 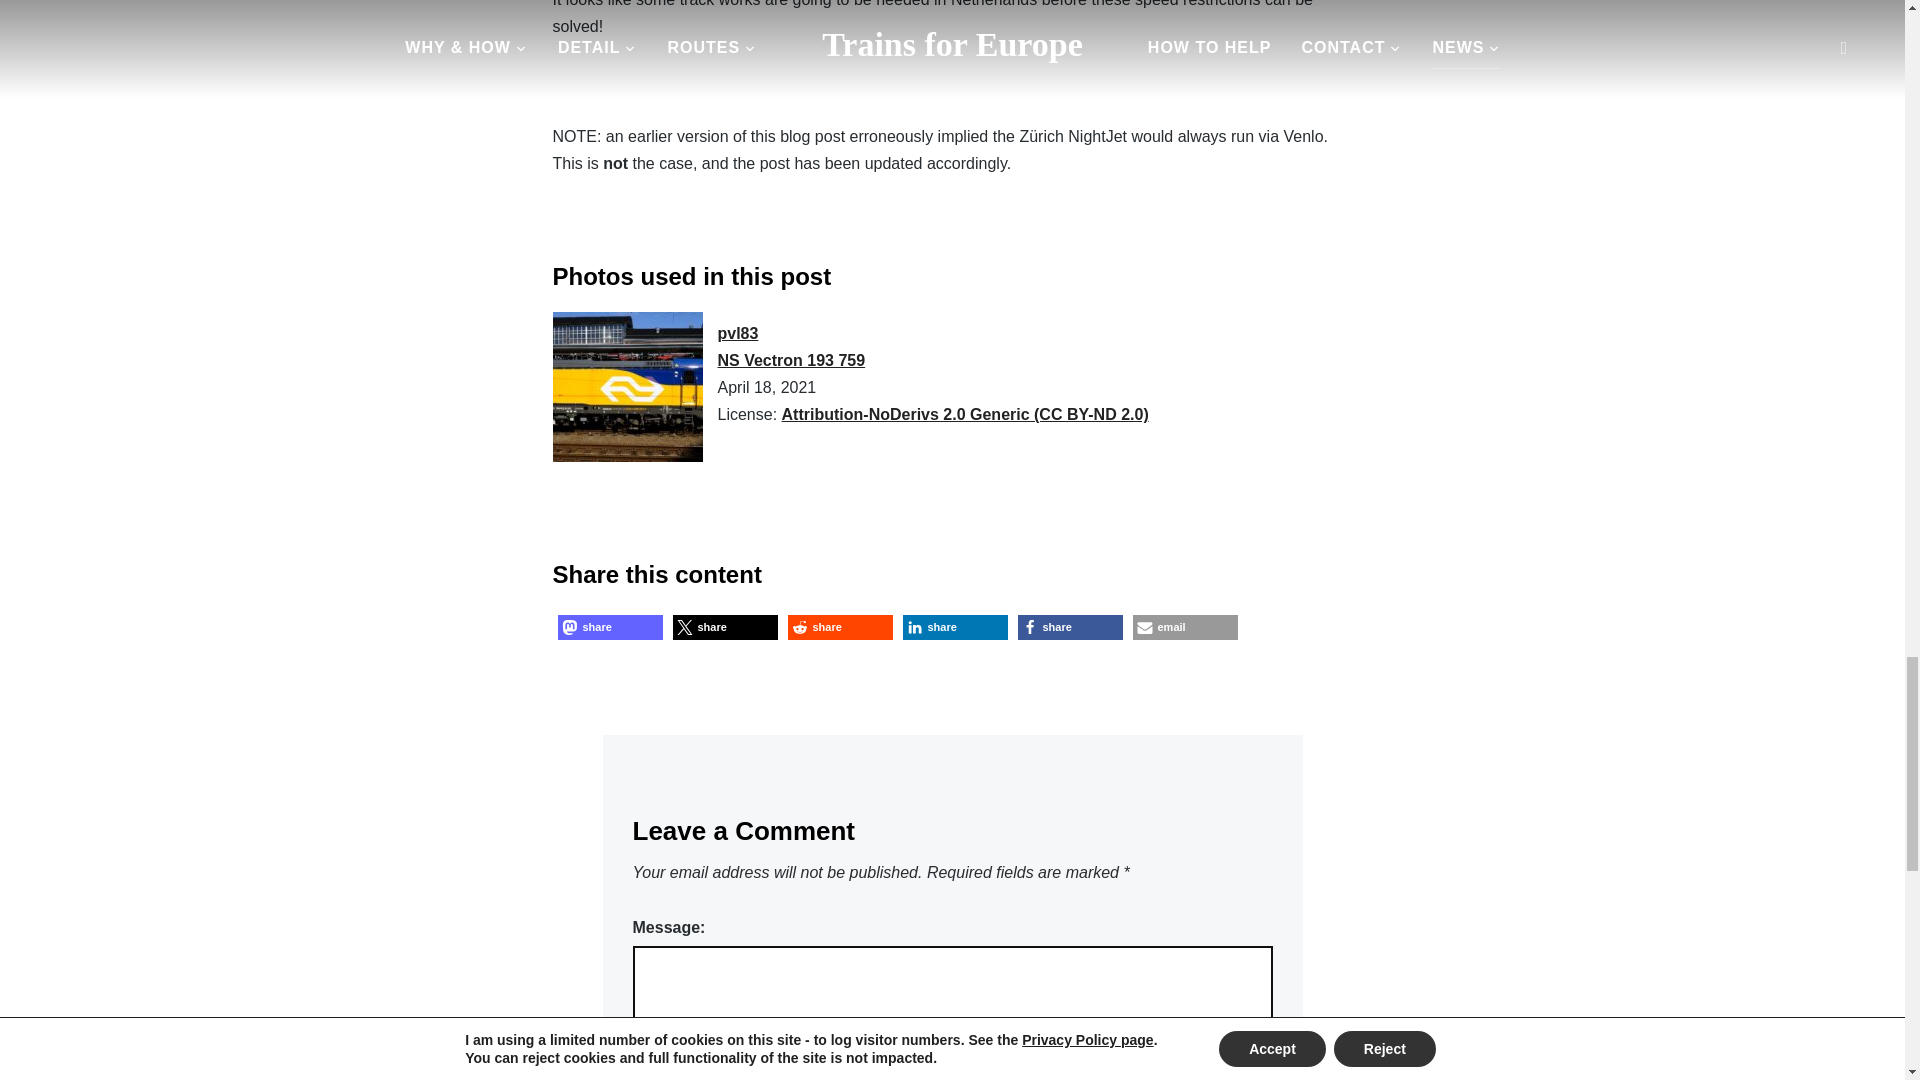 I want to click on Share on Mastodon, so click(x=610, y=627).